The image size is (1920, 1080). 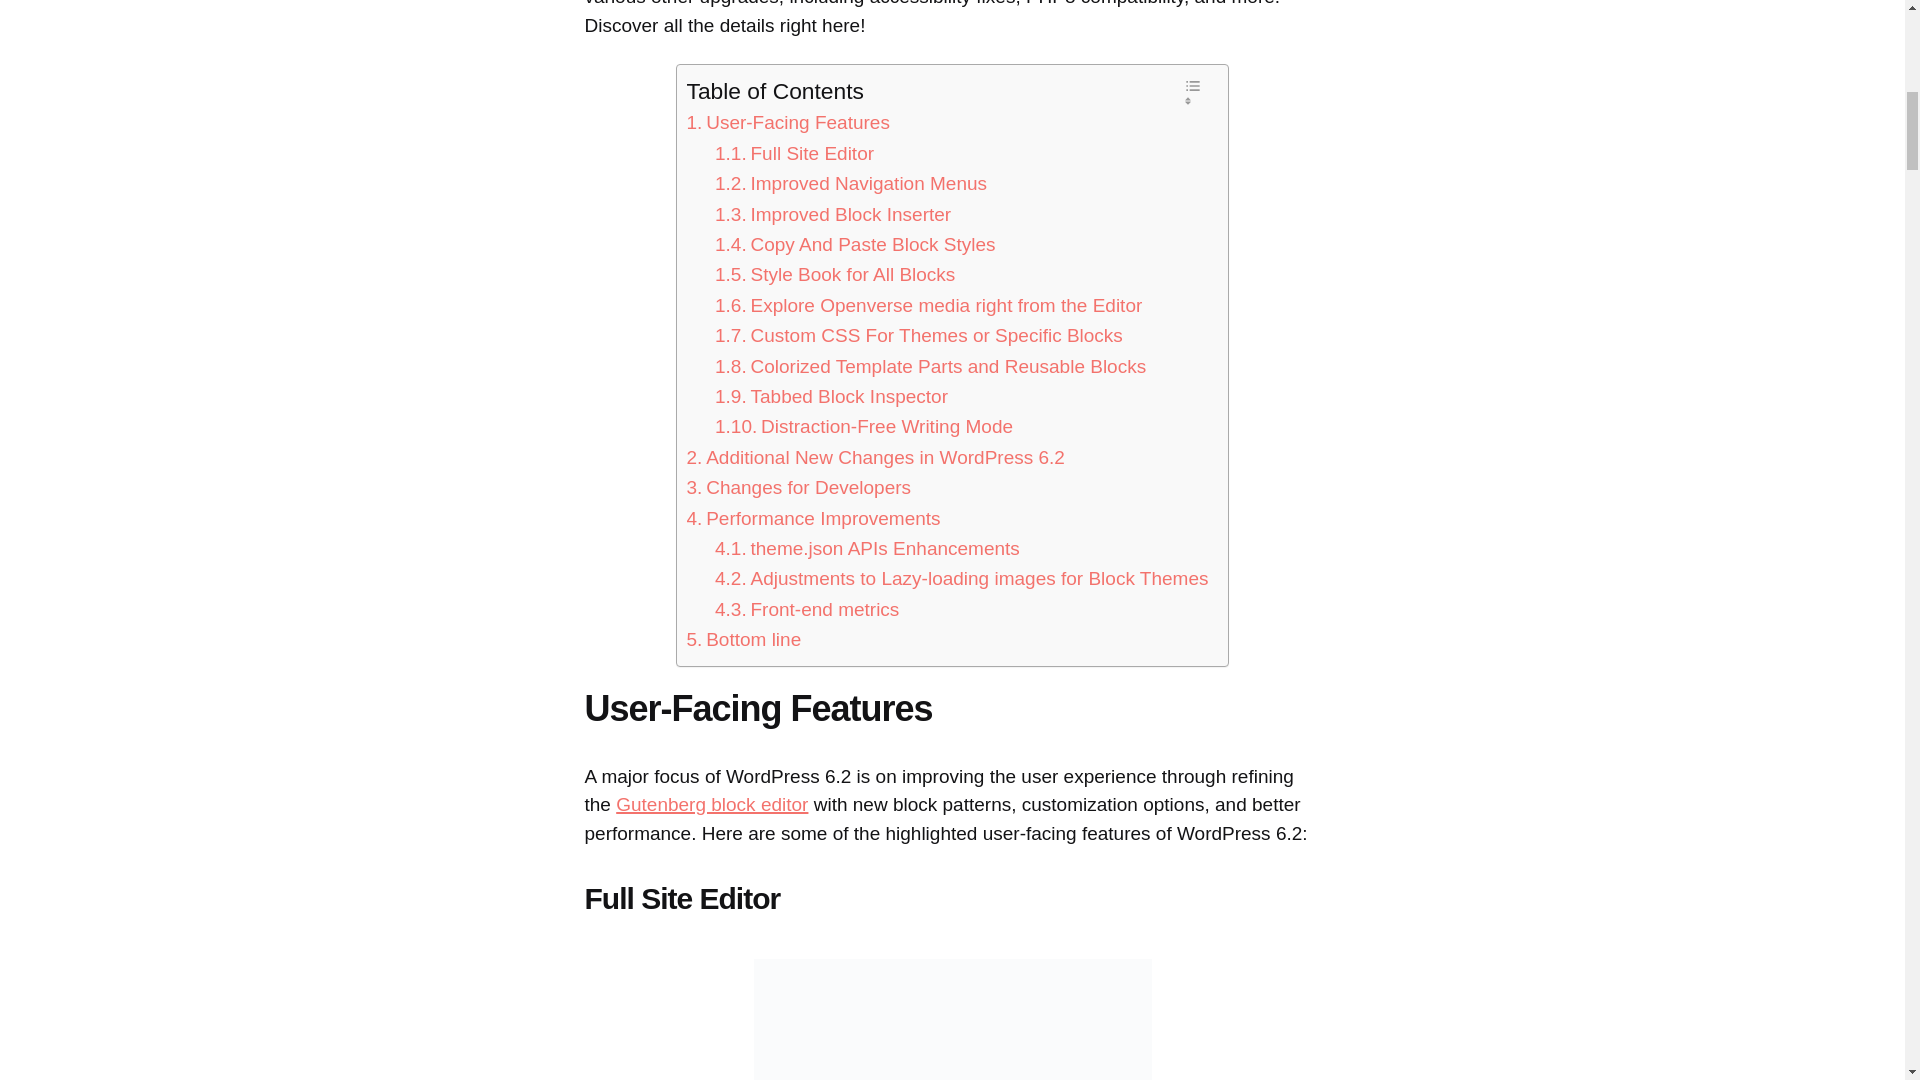 What do you see at coordinates (855, 245) in the screenshot?
I see `Copy And Paste Block Styles` at bounding box center [855, 245].